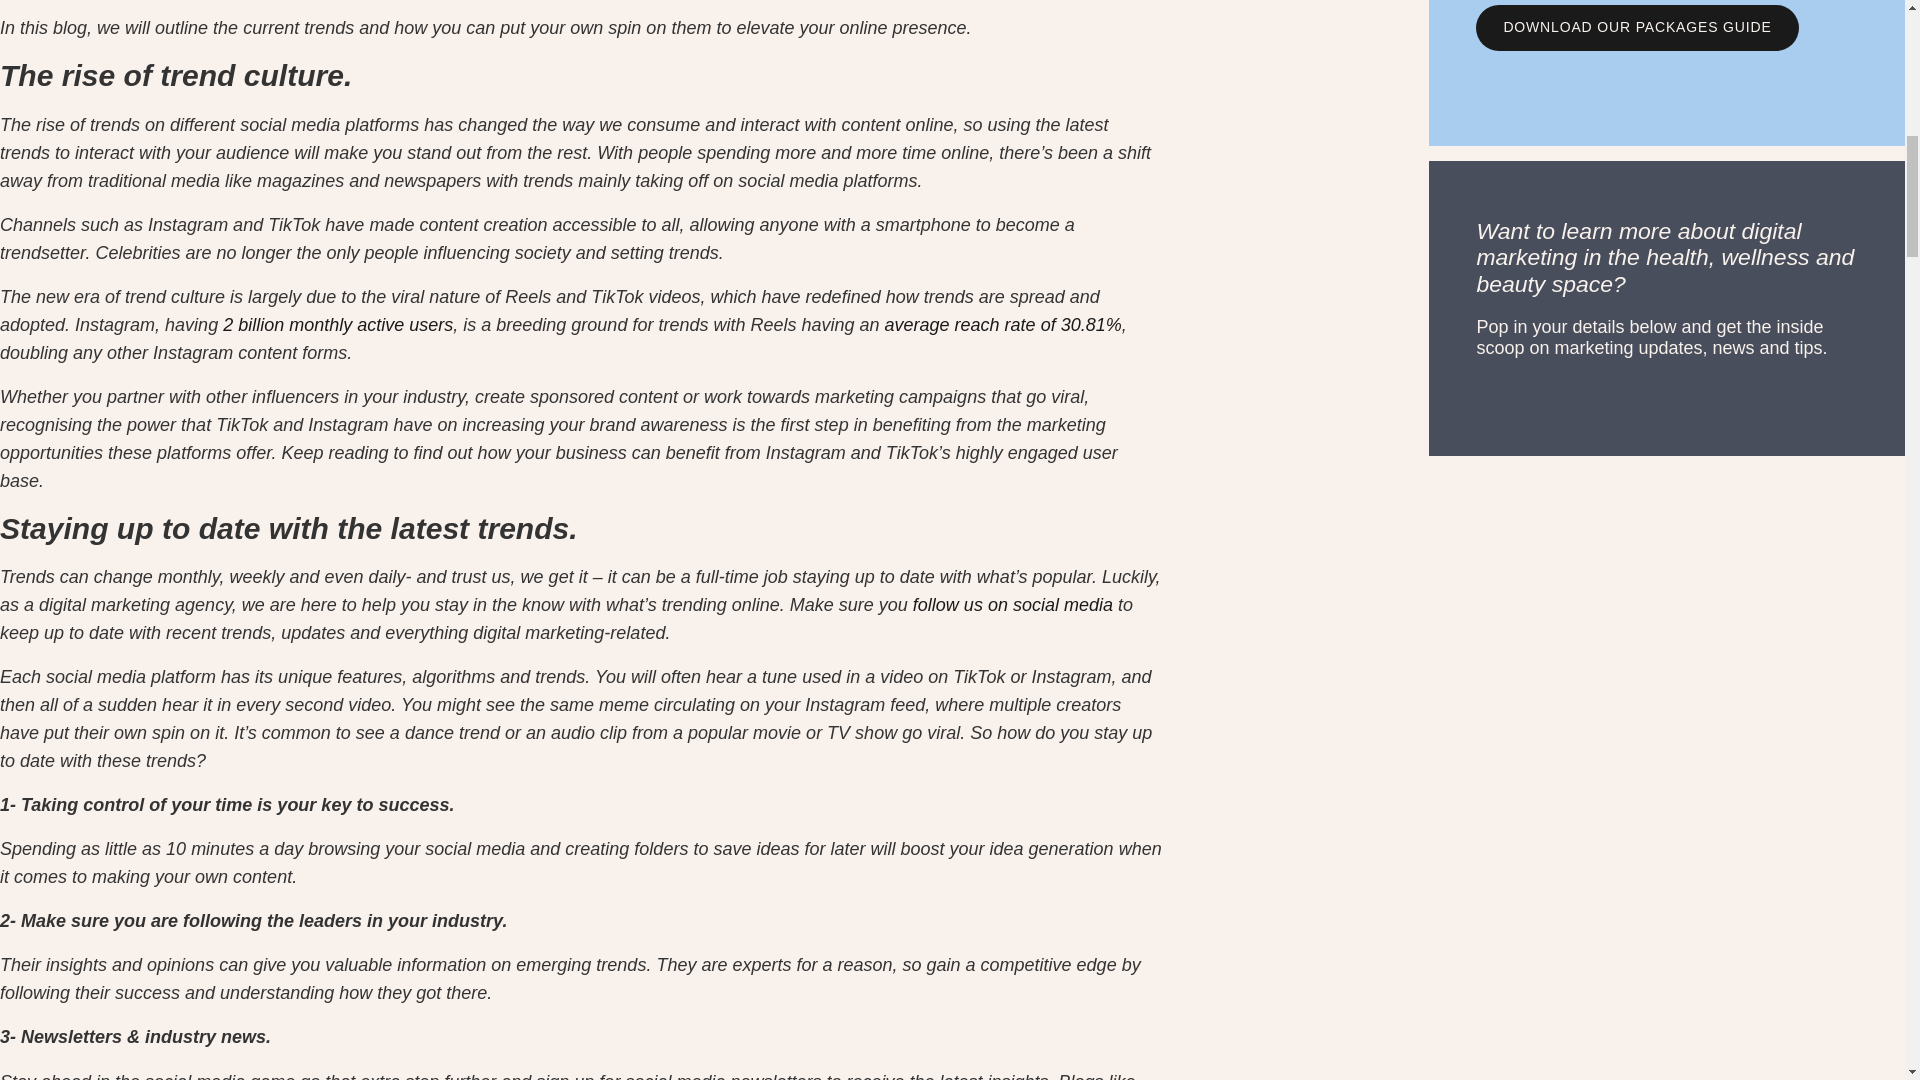 Image resolution: width=1920 pixels, height=1080 pixels. Describe the element at coordinates (338, 324) in the screenshot. I see `2 billion monthly active users` at that location.